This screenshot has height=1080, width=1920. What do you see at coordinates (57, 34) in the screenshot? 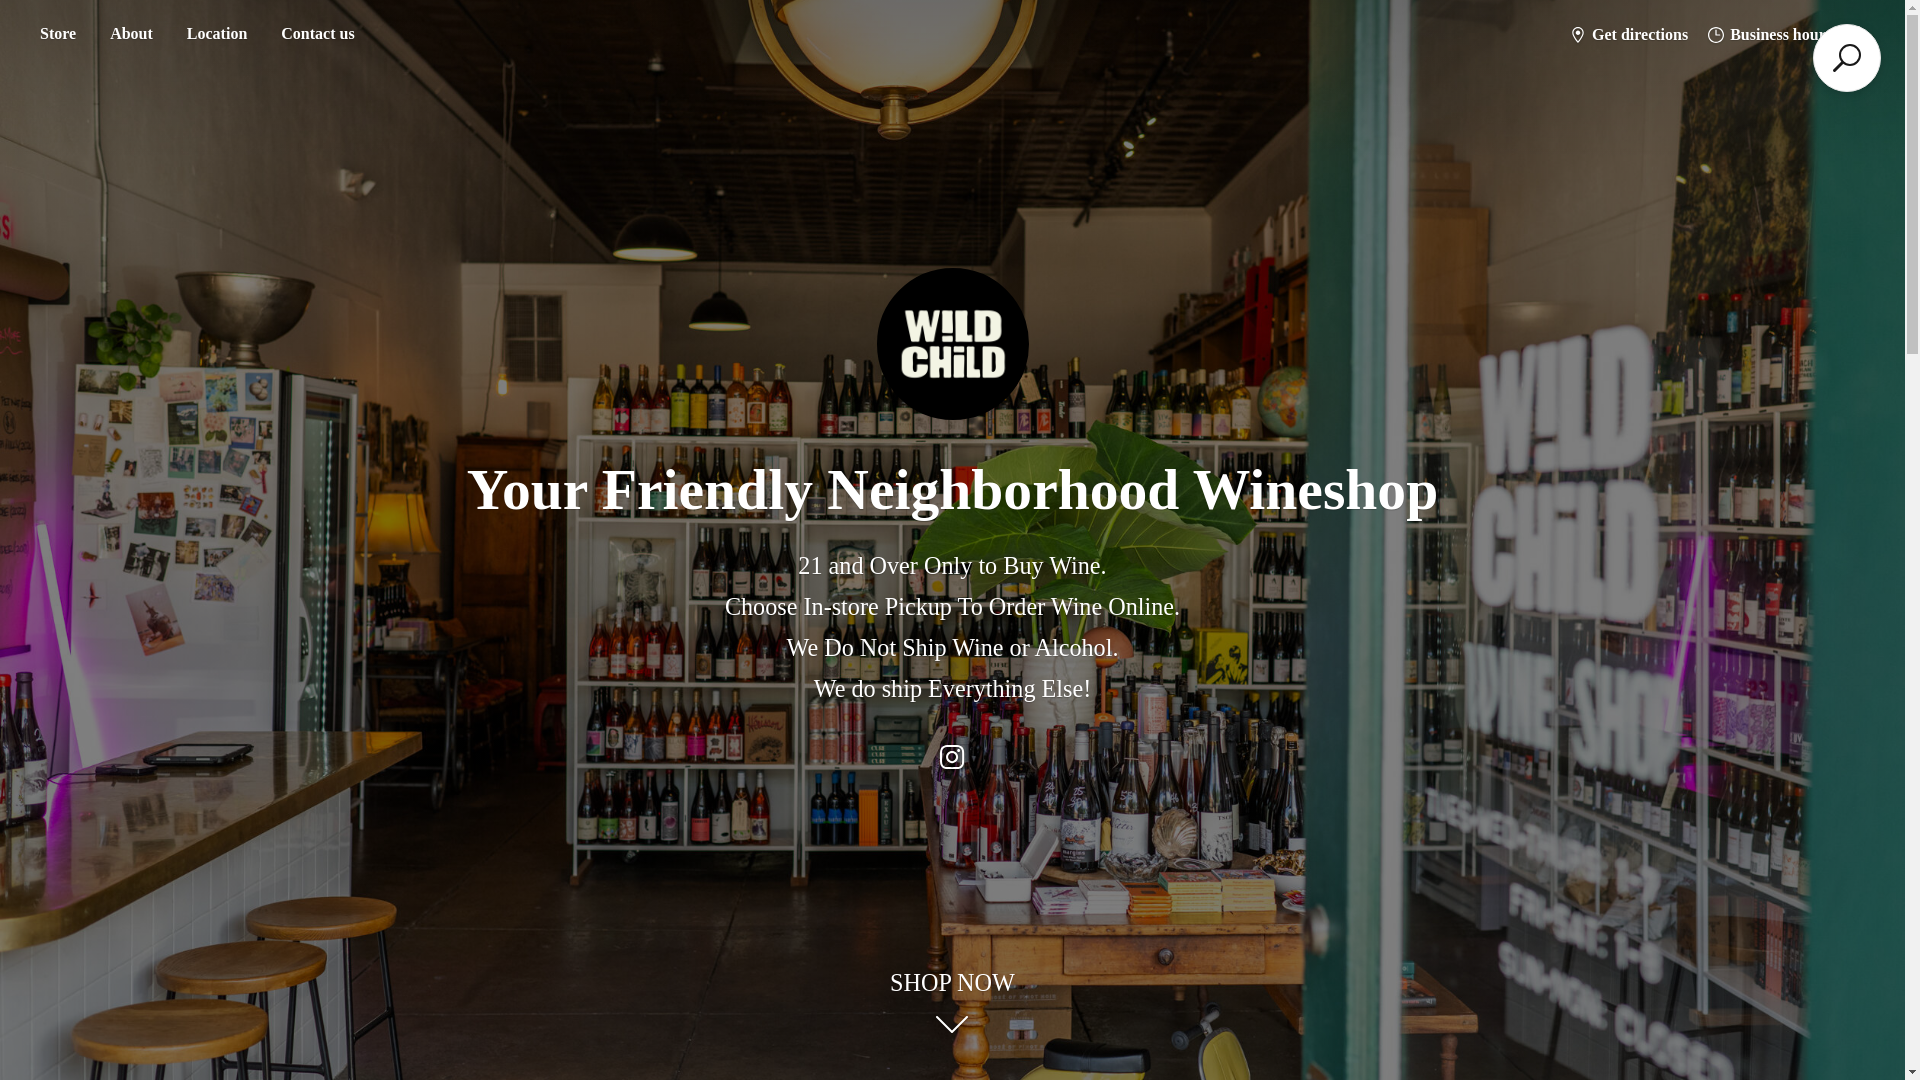
I see `Store` at bounding box center [57, 34].